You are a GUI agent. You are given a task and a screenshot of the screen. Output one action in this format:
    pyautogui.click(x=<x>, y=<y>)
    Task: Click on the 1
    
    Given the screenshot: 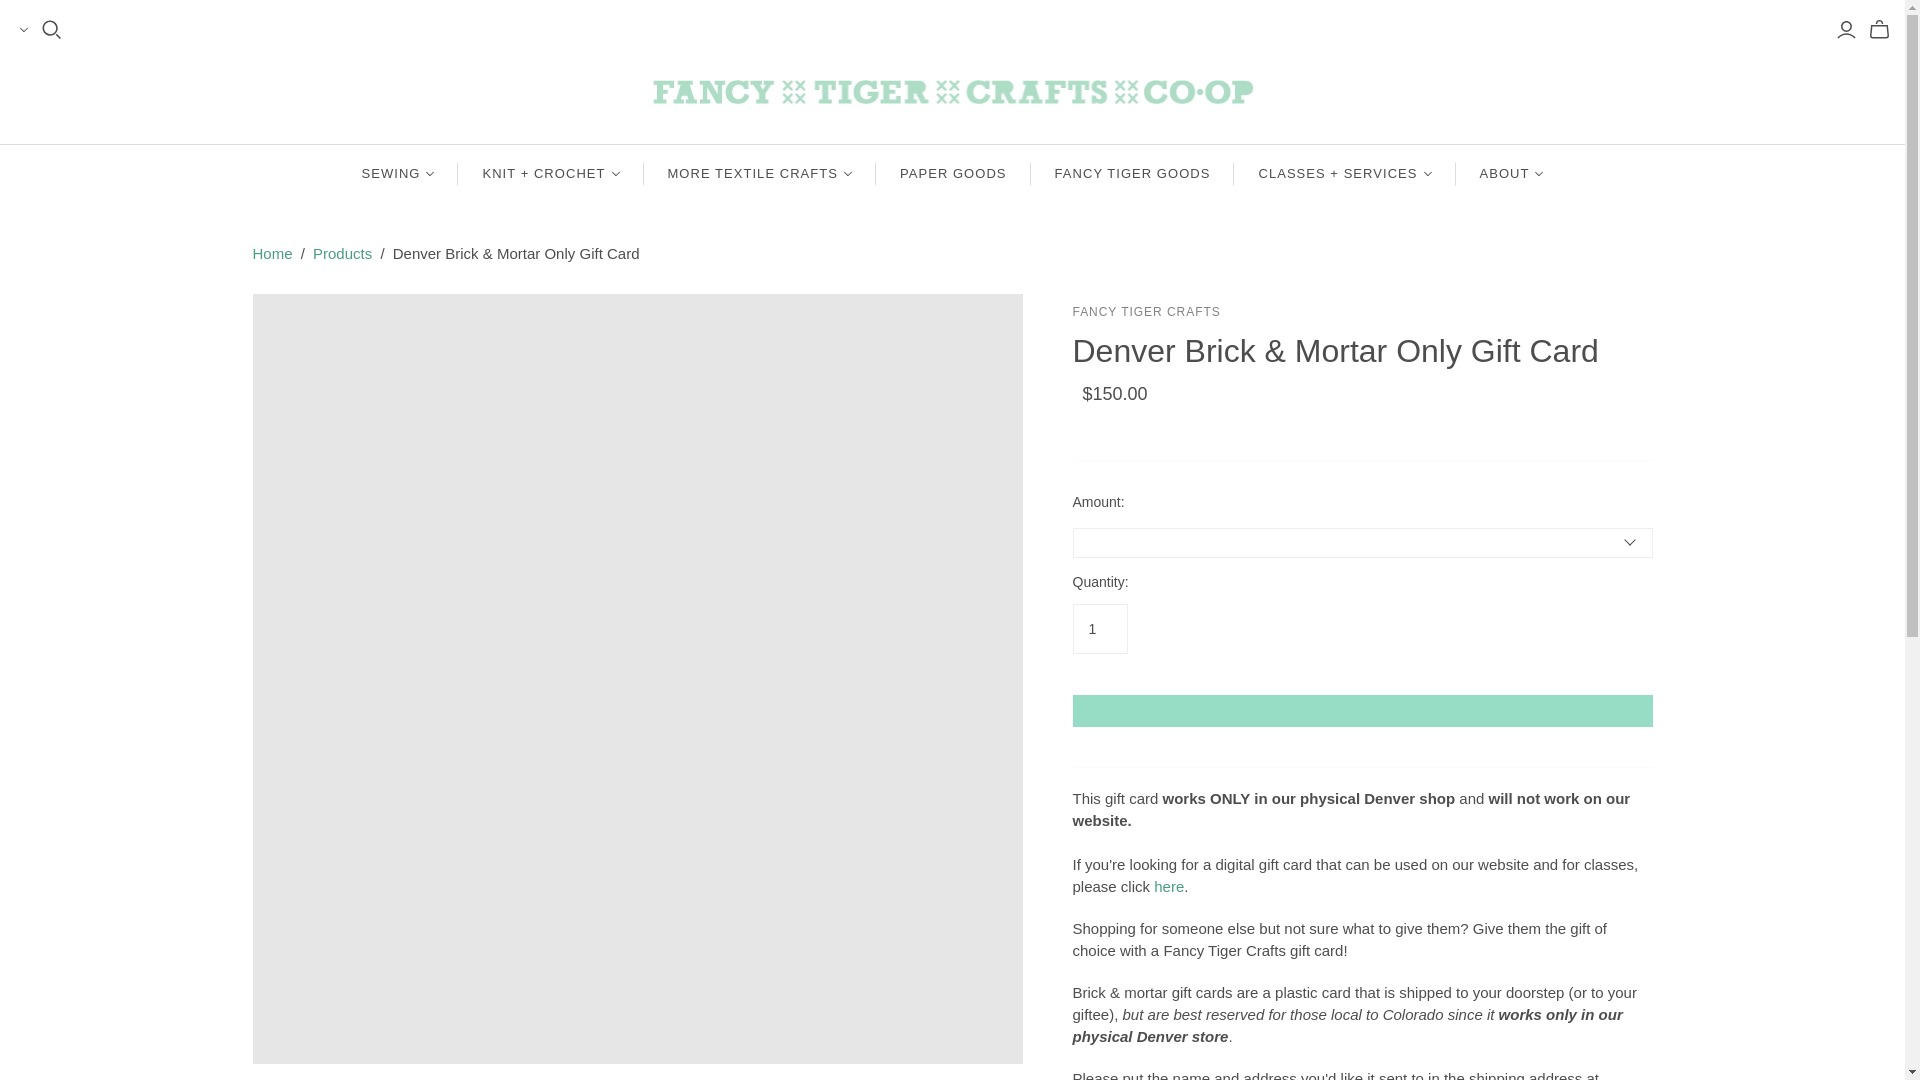 What is the action you would take?
    pyautogui.click(x=1099, y=628)
    